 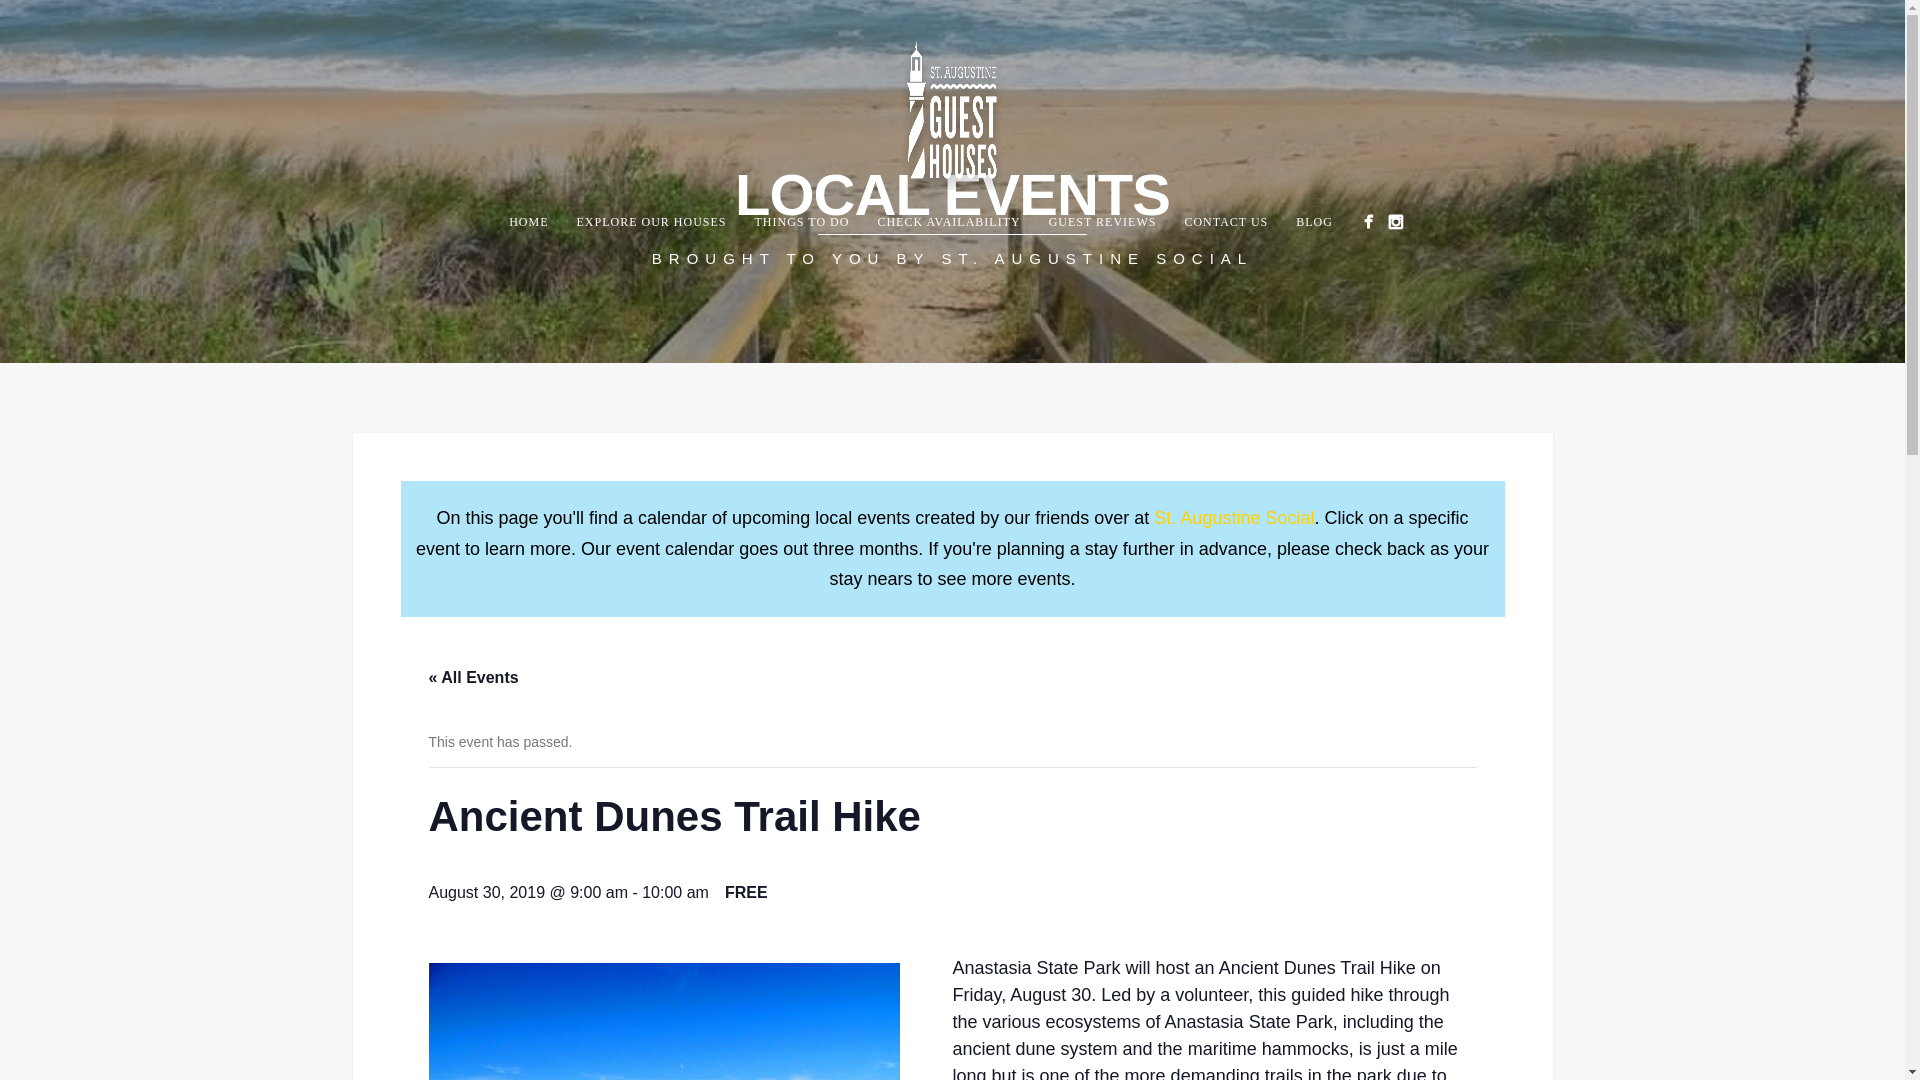 What do you see at coordinates (528, 222) in the screenshot?
I see `HOME` at bounding box center [528, 222].